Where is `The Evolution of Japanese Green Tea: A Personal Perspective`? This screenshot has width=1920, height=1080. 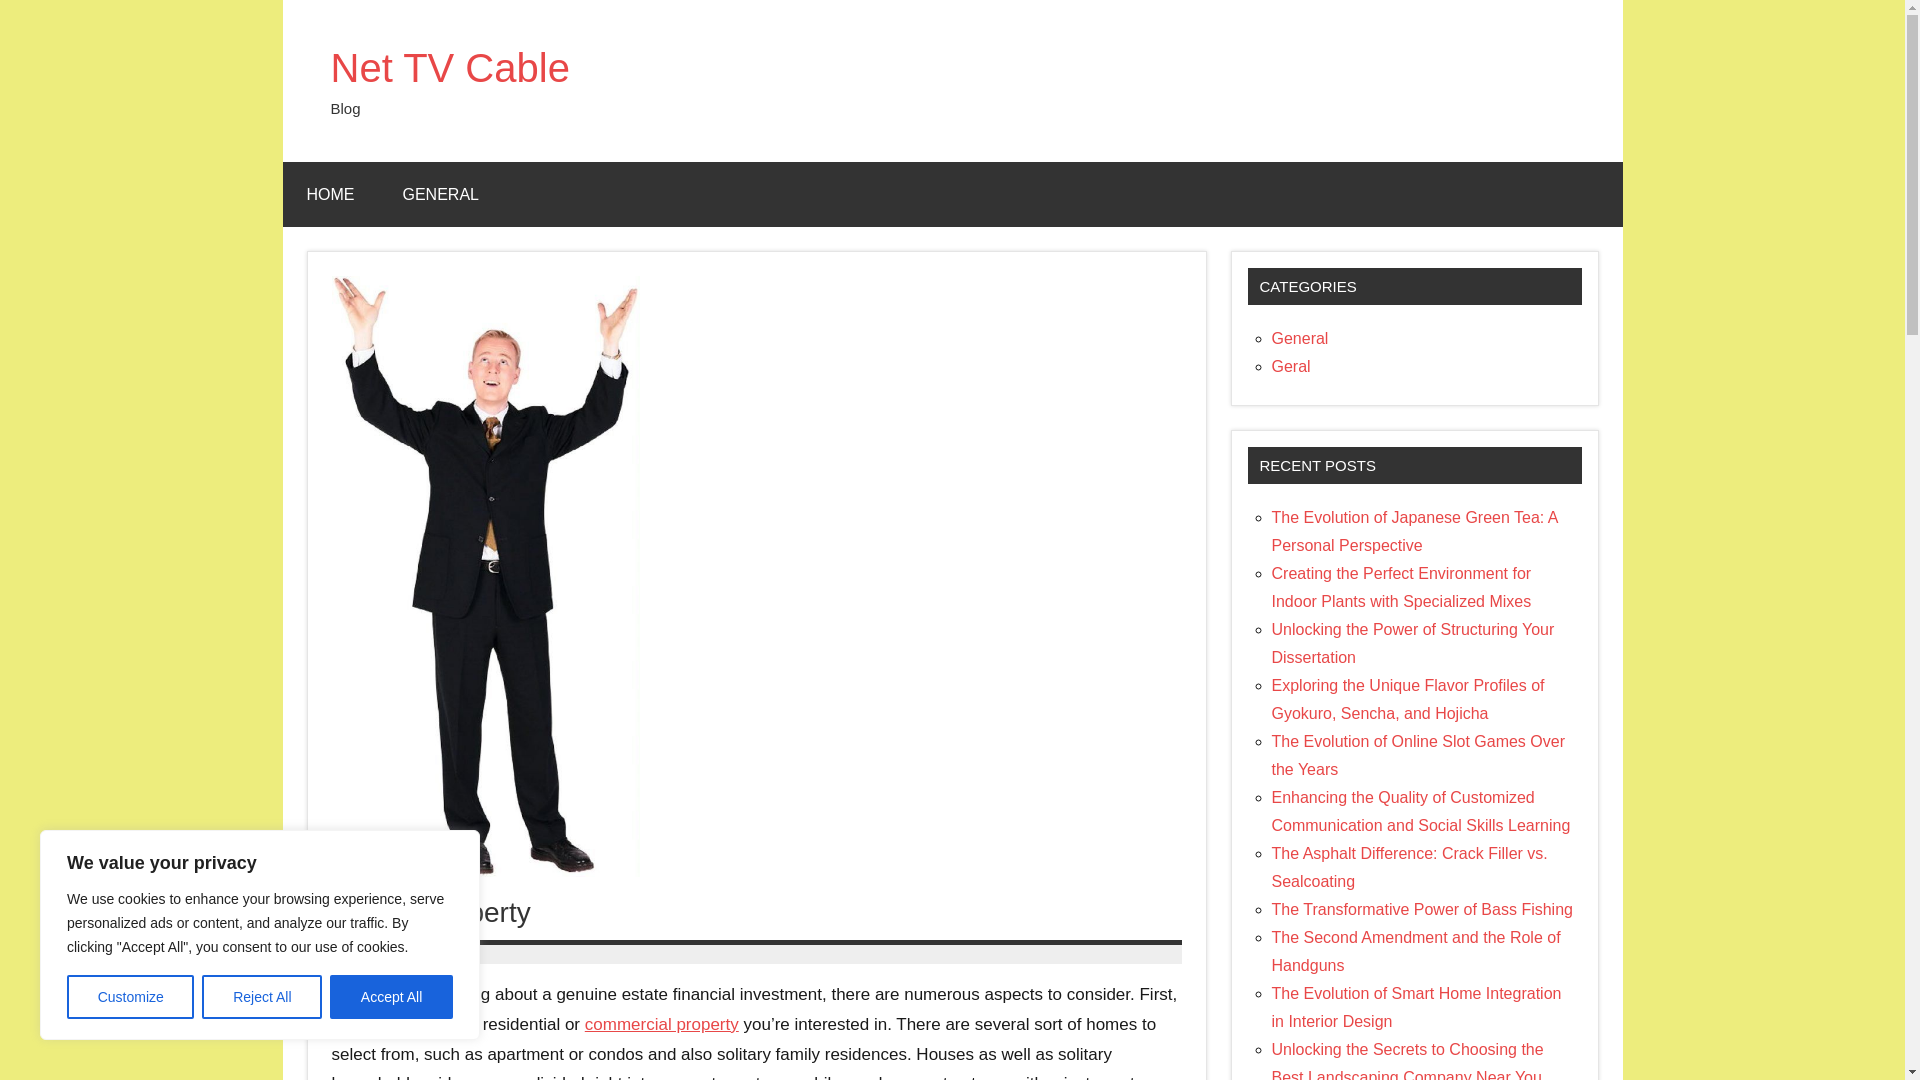 The Evolution of Japanese Green Tea: A Personal Perspective is located at coordinates (1414, 531).